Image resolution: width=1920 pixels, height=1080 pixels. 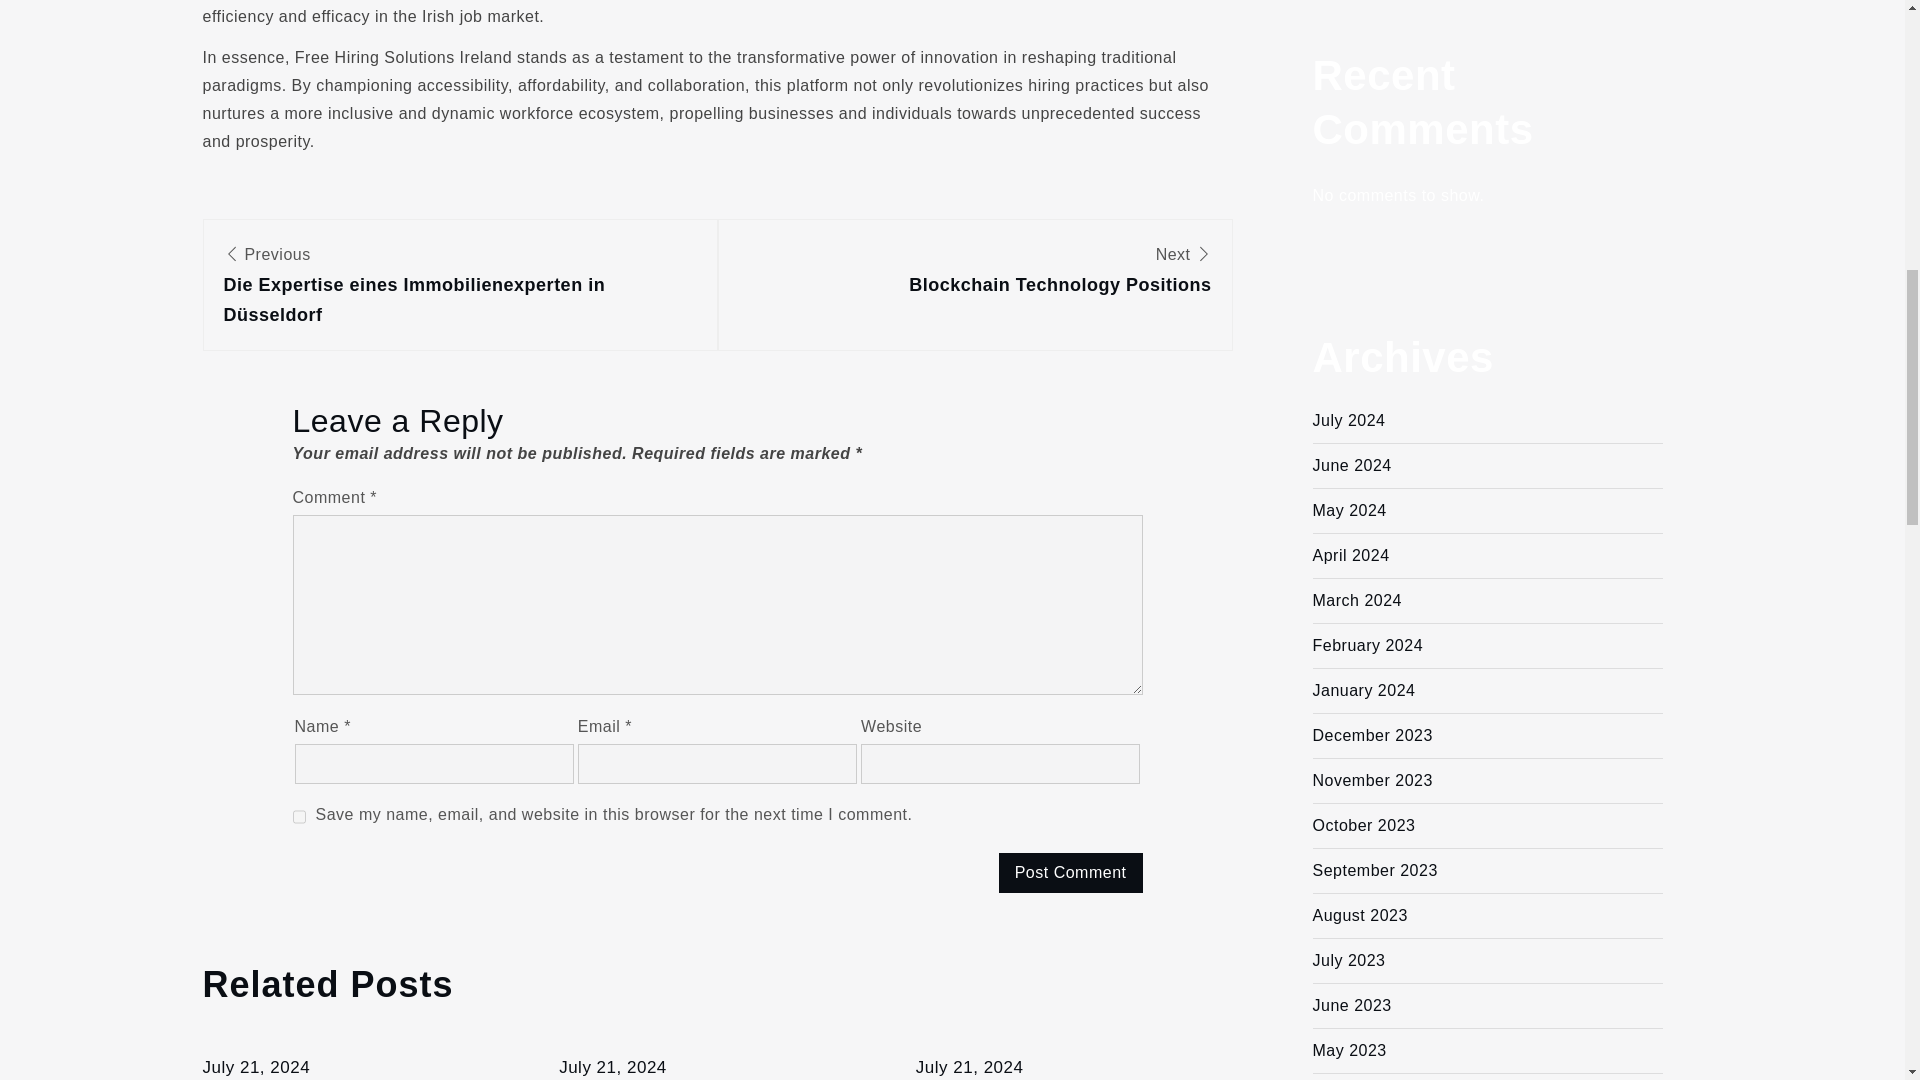 I want to click on April 2024, so click(x=1366, y=646).